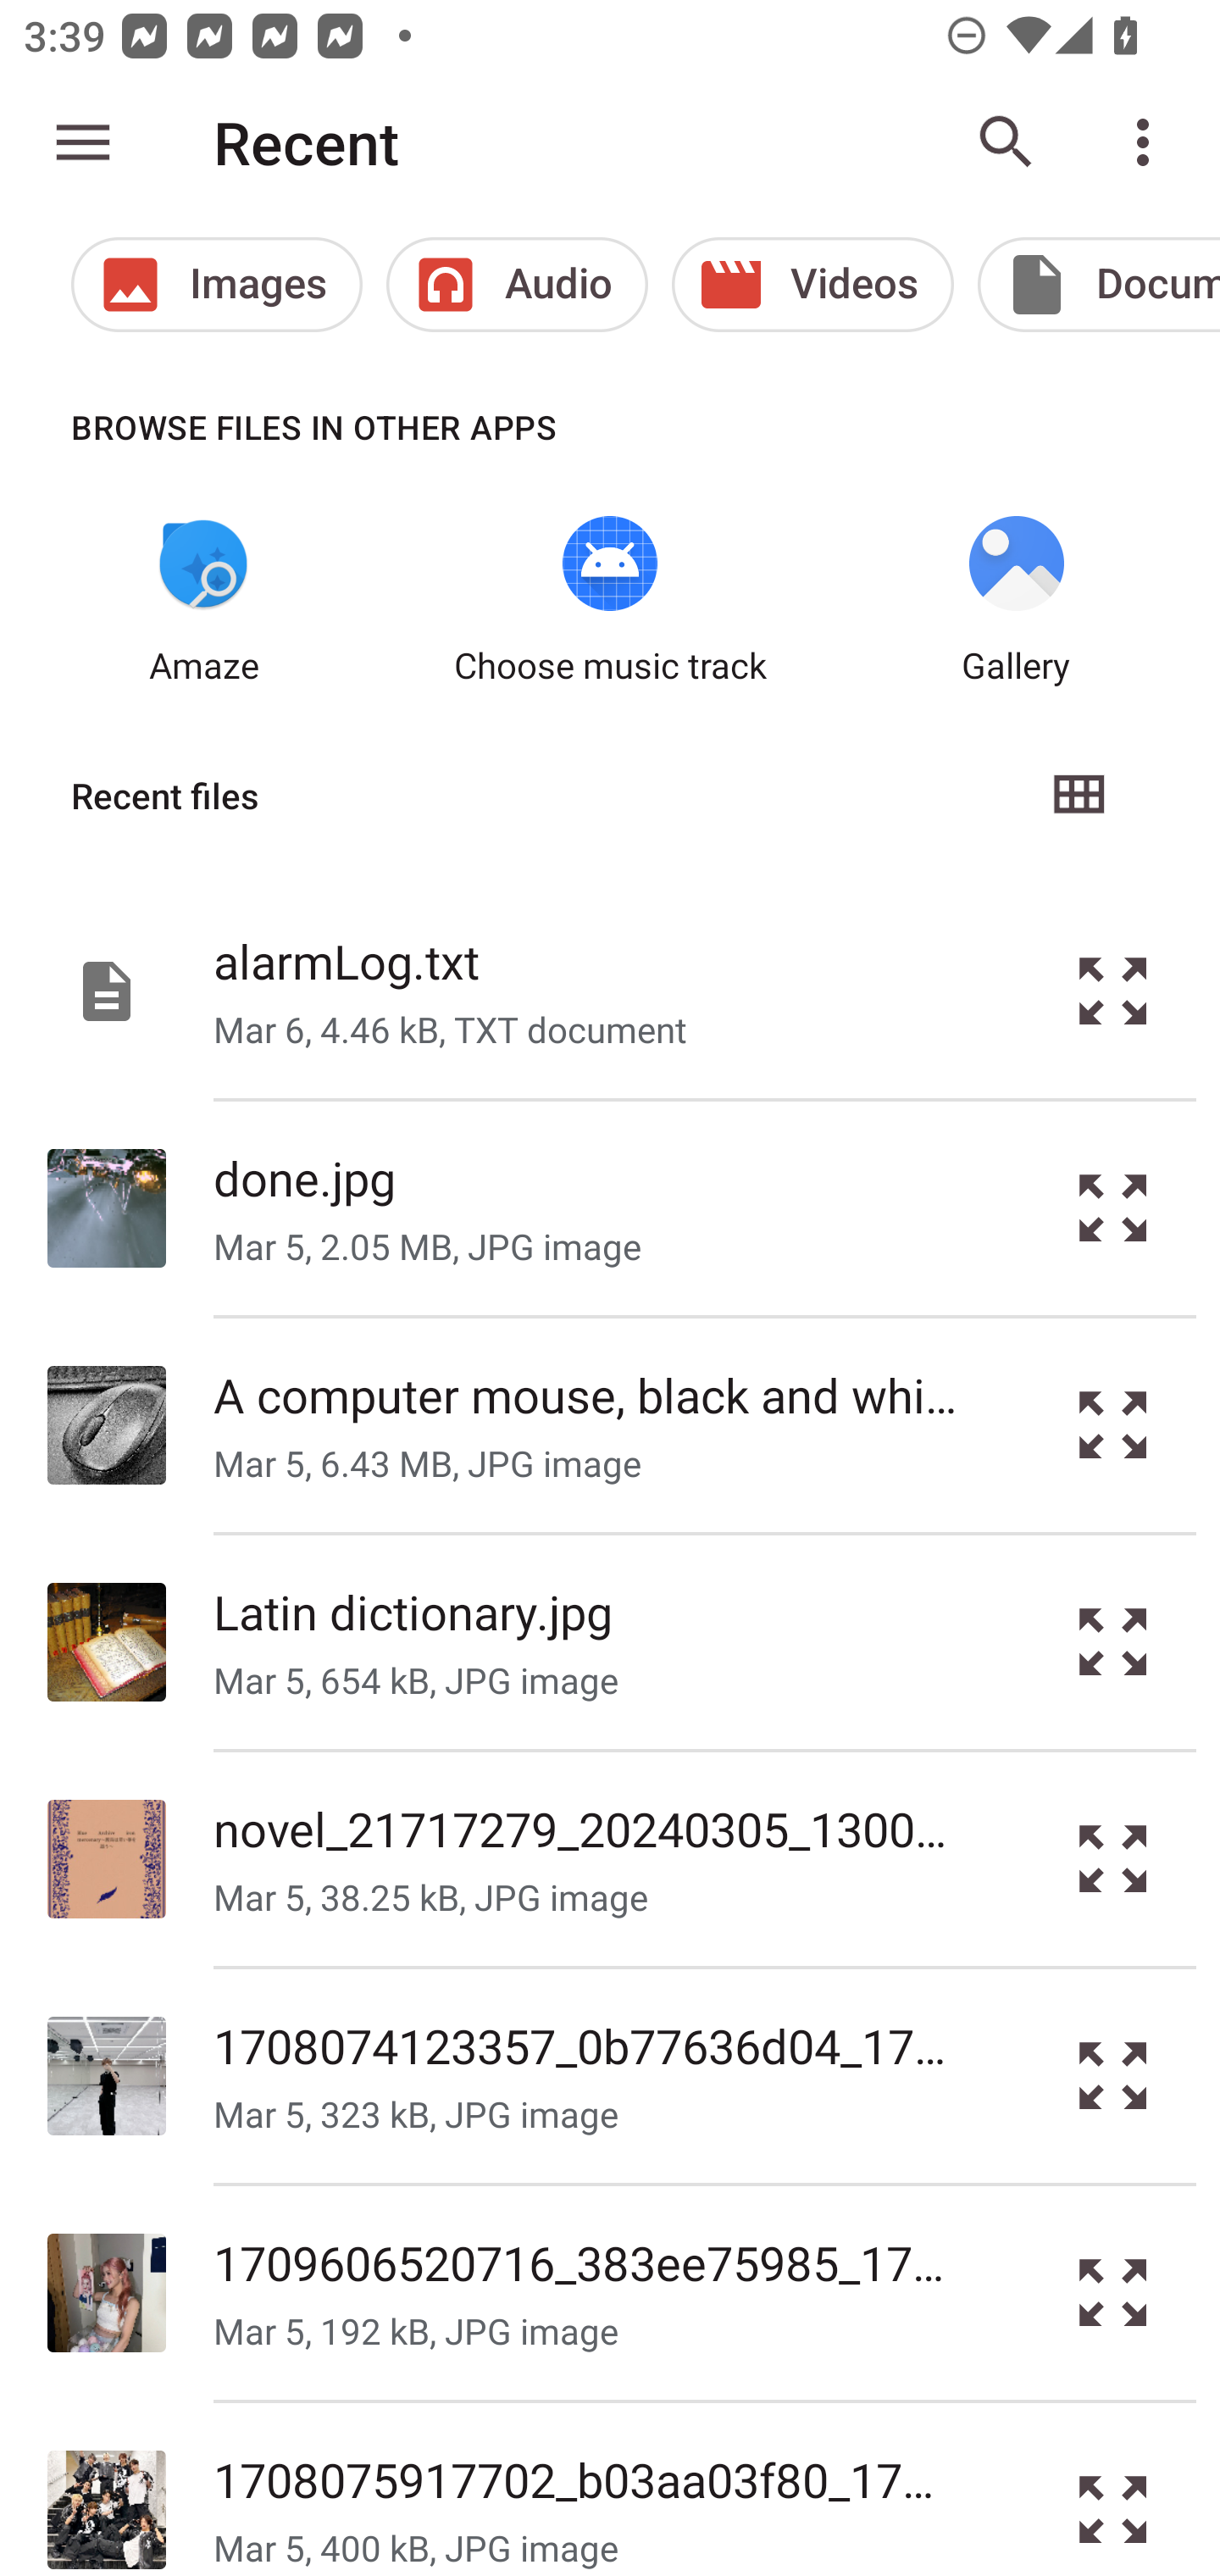 This screenshot has width=1220, height=2576. What do you see at coordinates (203, 601) in the screenshot?
I see `Amaze` at bounding box center [203, 601].